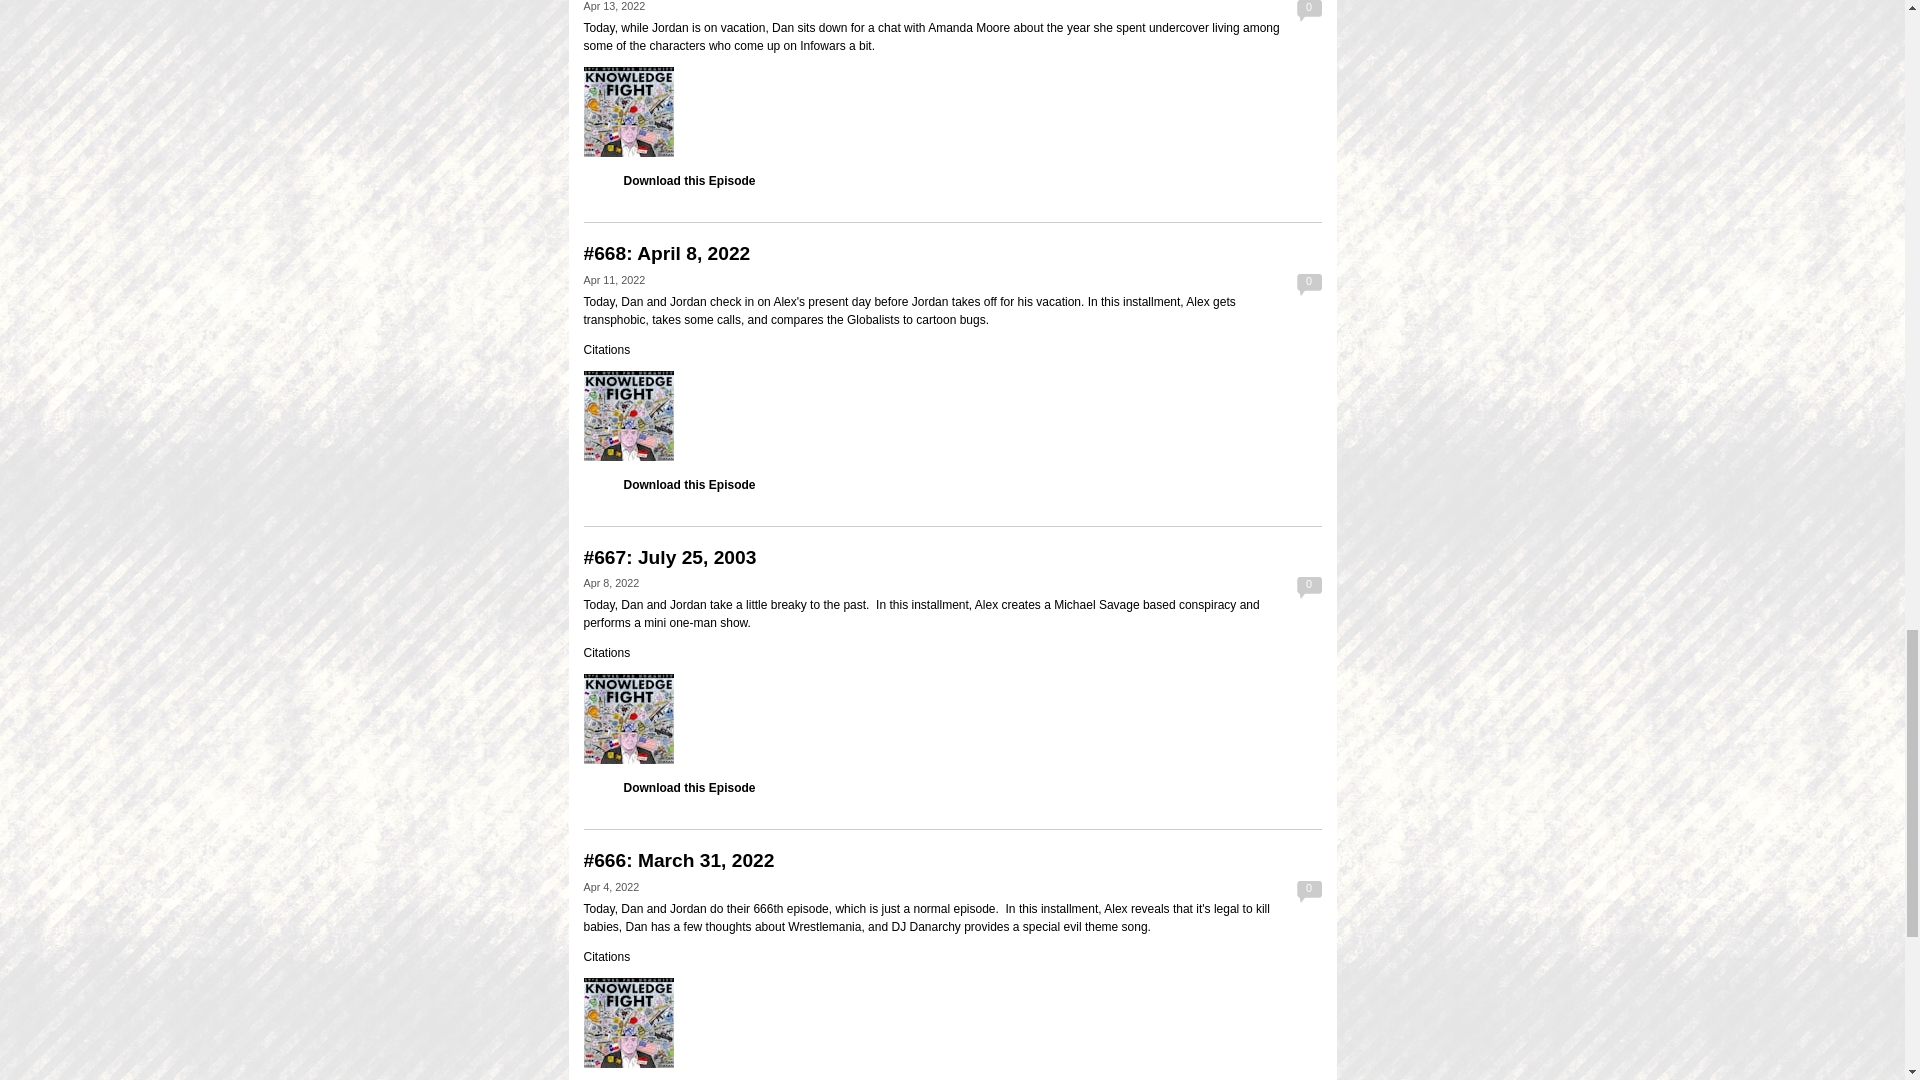  I want to click on Libsyn Player, so click(952, 1023).